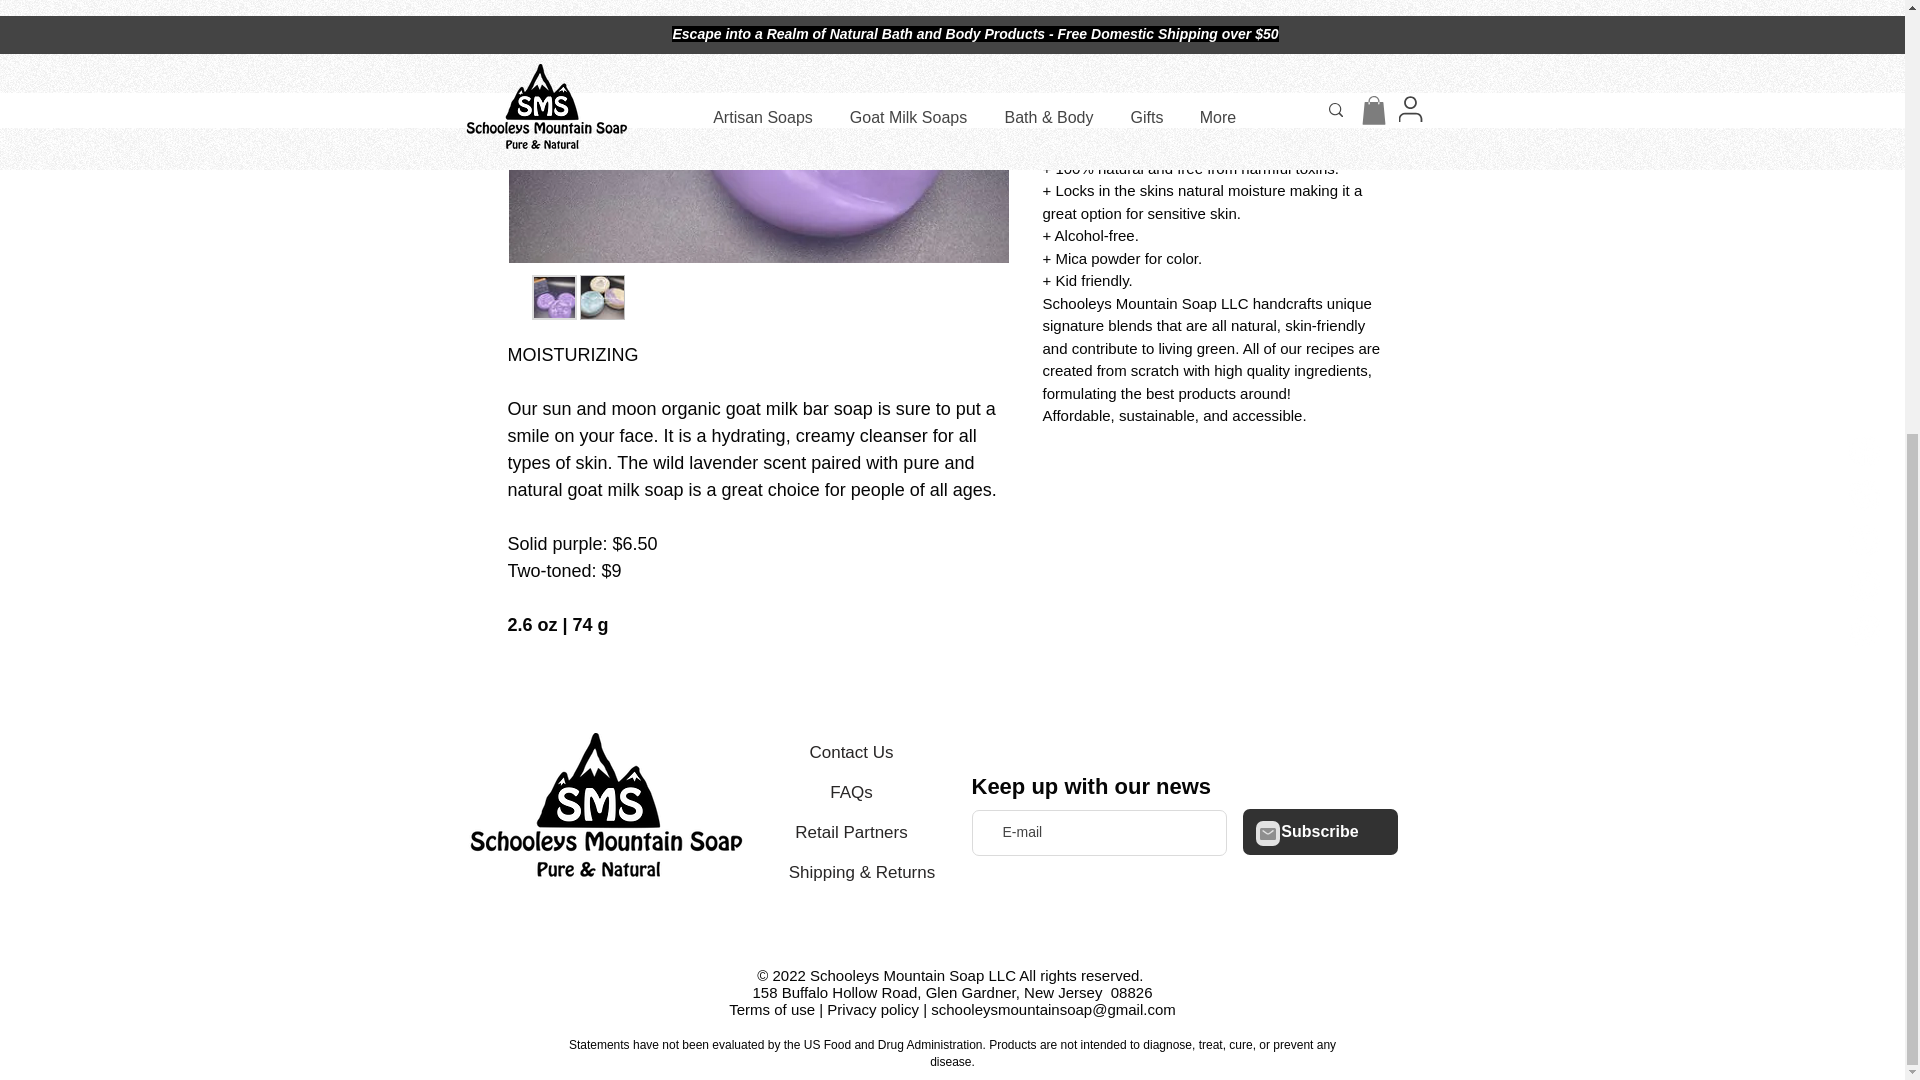 This screenshot has width=1920, height=1080. I want to click on PRODUCT INFO, so click(1220, 80).